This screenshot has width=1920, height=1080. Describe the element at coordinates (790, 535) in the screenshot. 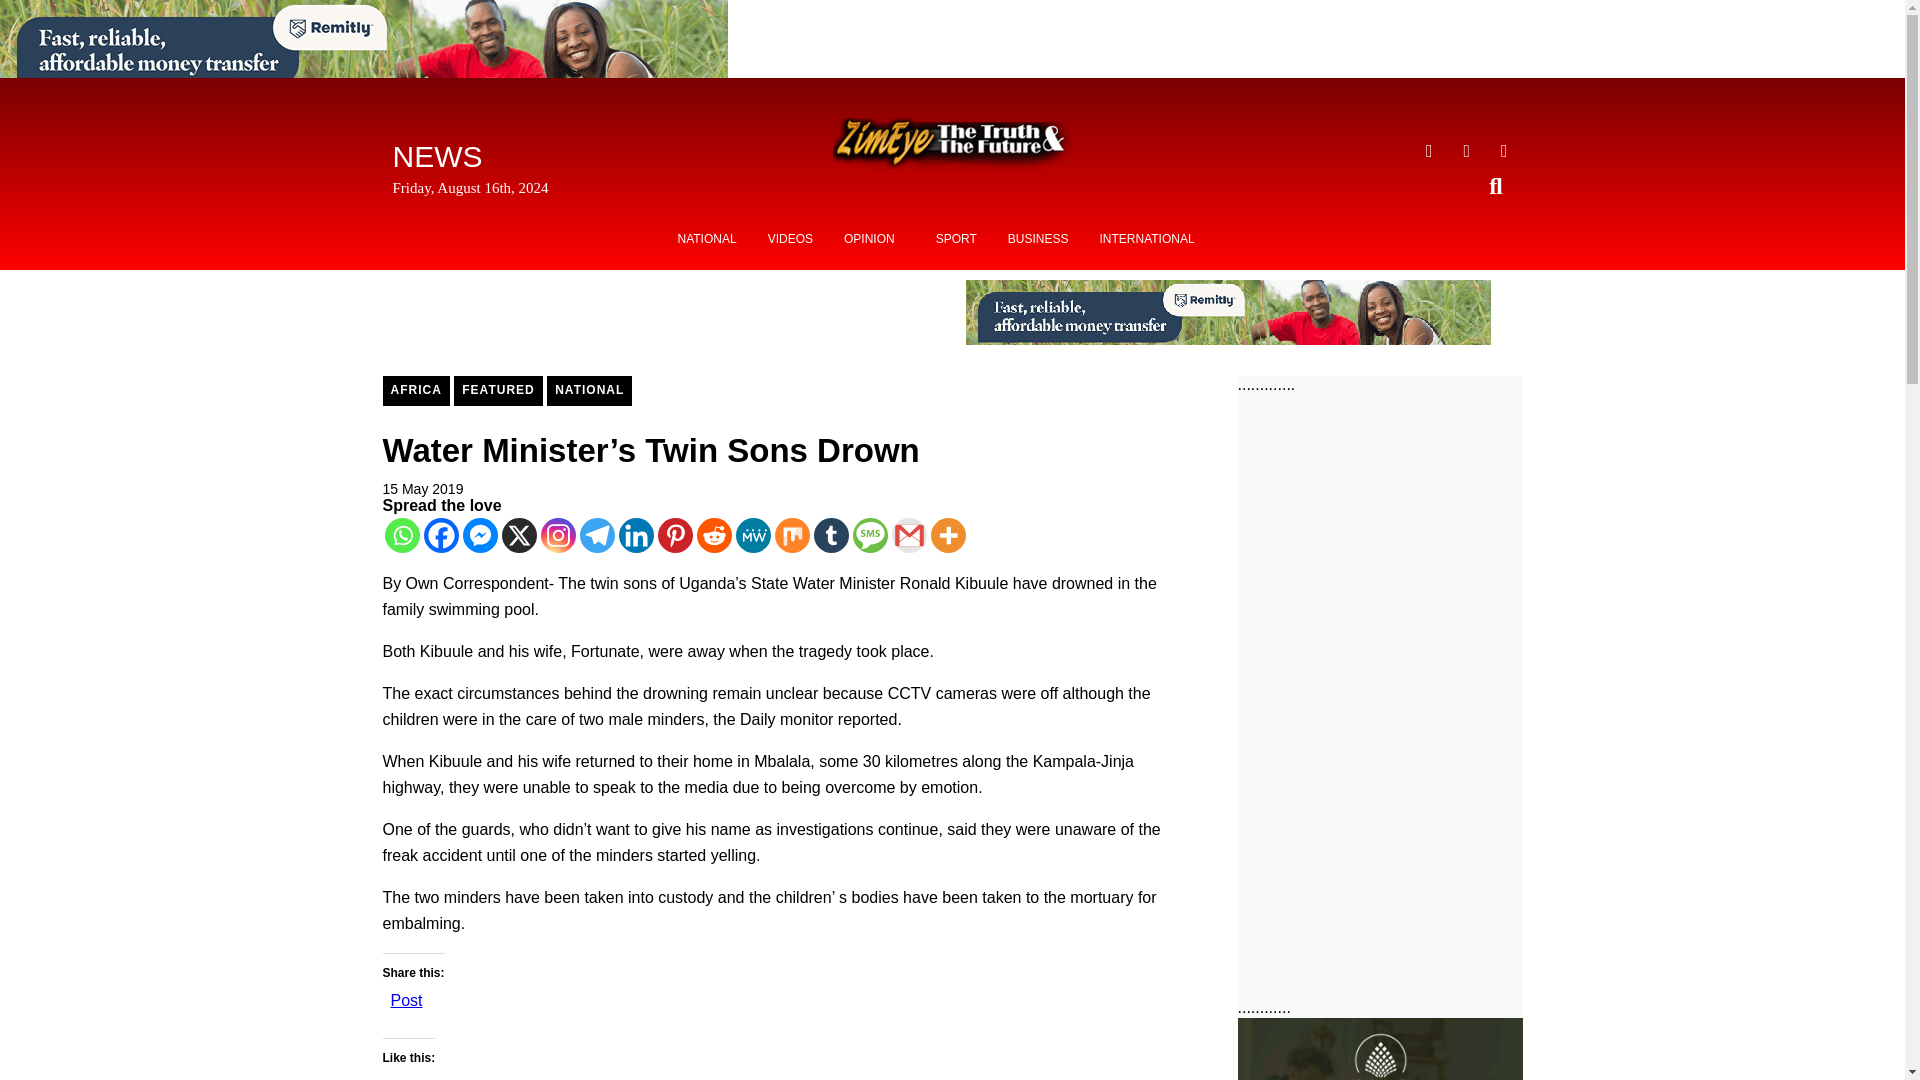

I see `Mix` at that location.